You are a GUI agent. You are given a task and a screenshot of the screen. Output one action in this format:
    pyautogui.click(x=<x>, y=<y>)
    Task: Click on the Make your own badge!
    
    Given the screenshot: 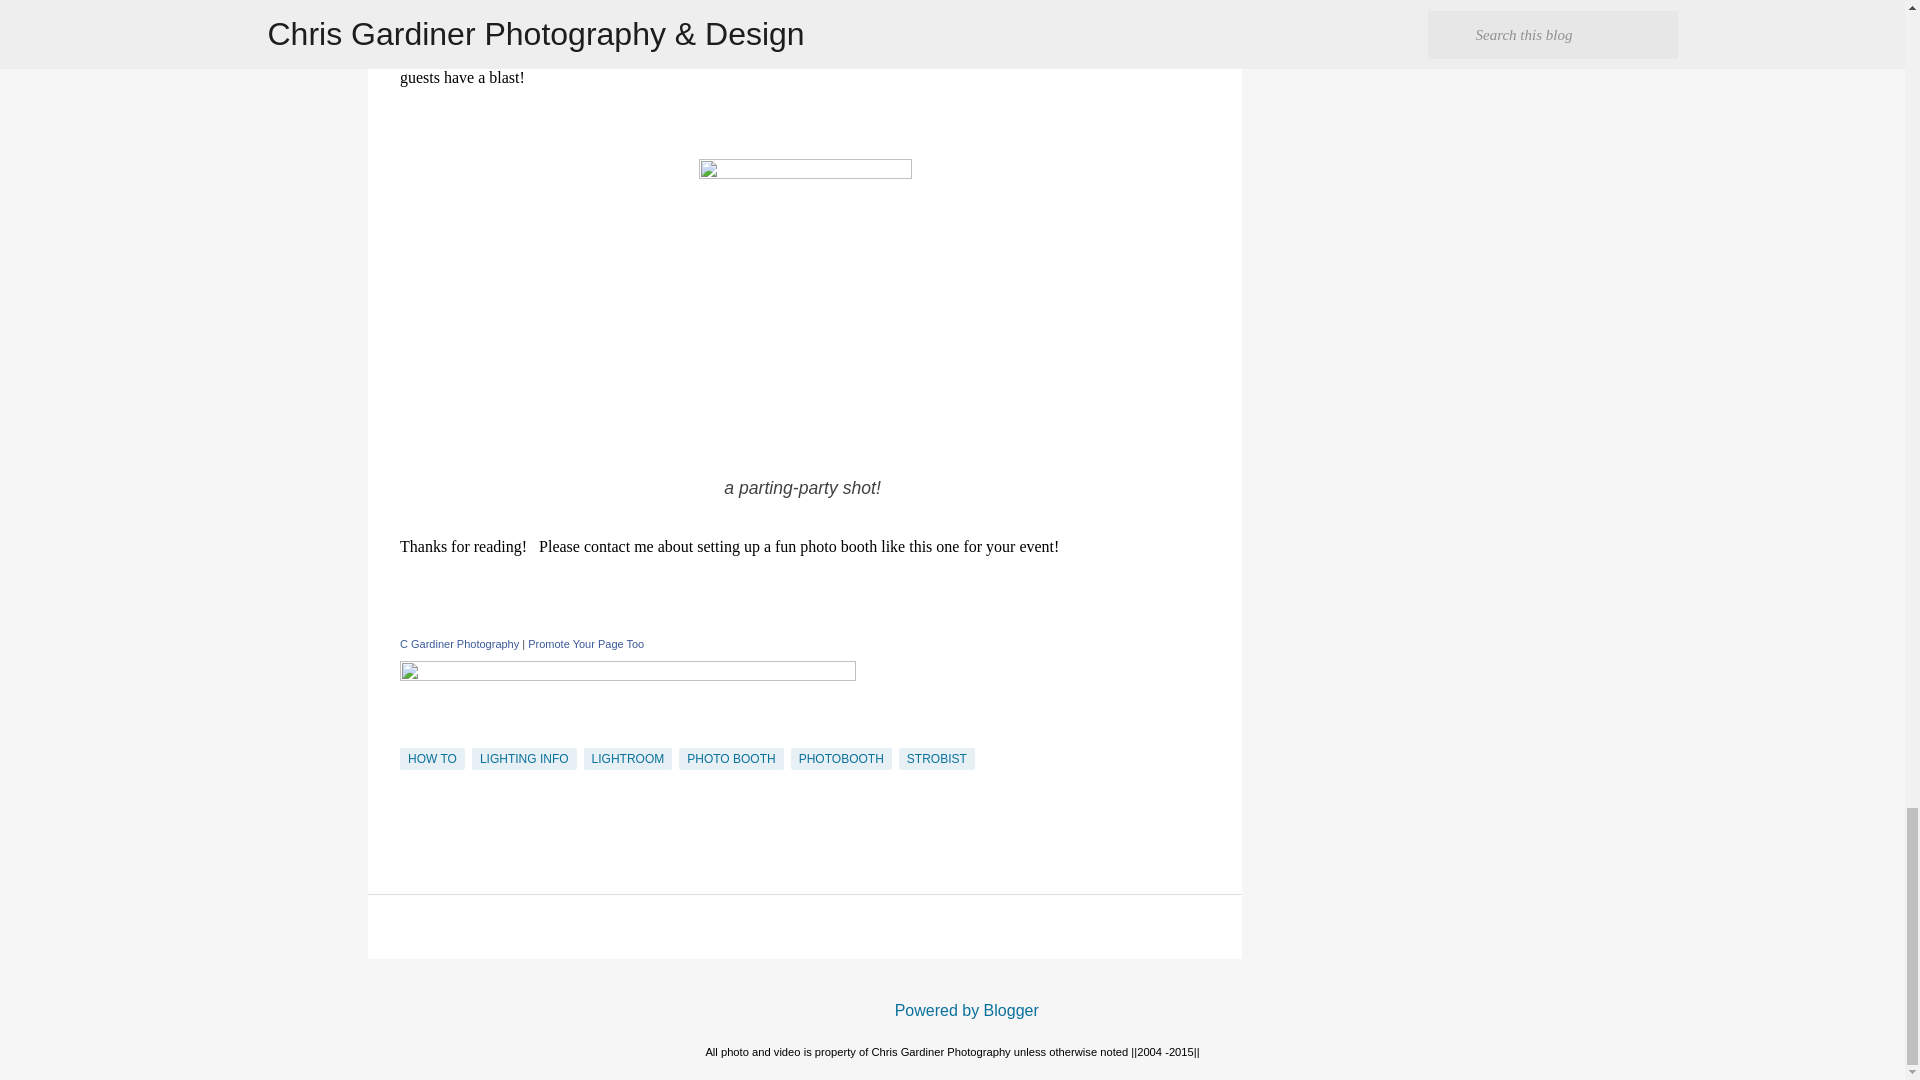 What is the action you would take?
    pyautogui.click(x=586, y=644)
    